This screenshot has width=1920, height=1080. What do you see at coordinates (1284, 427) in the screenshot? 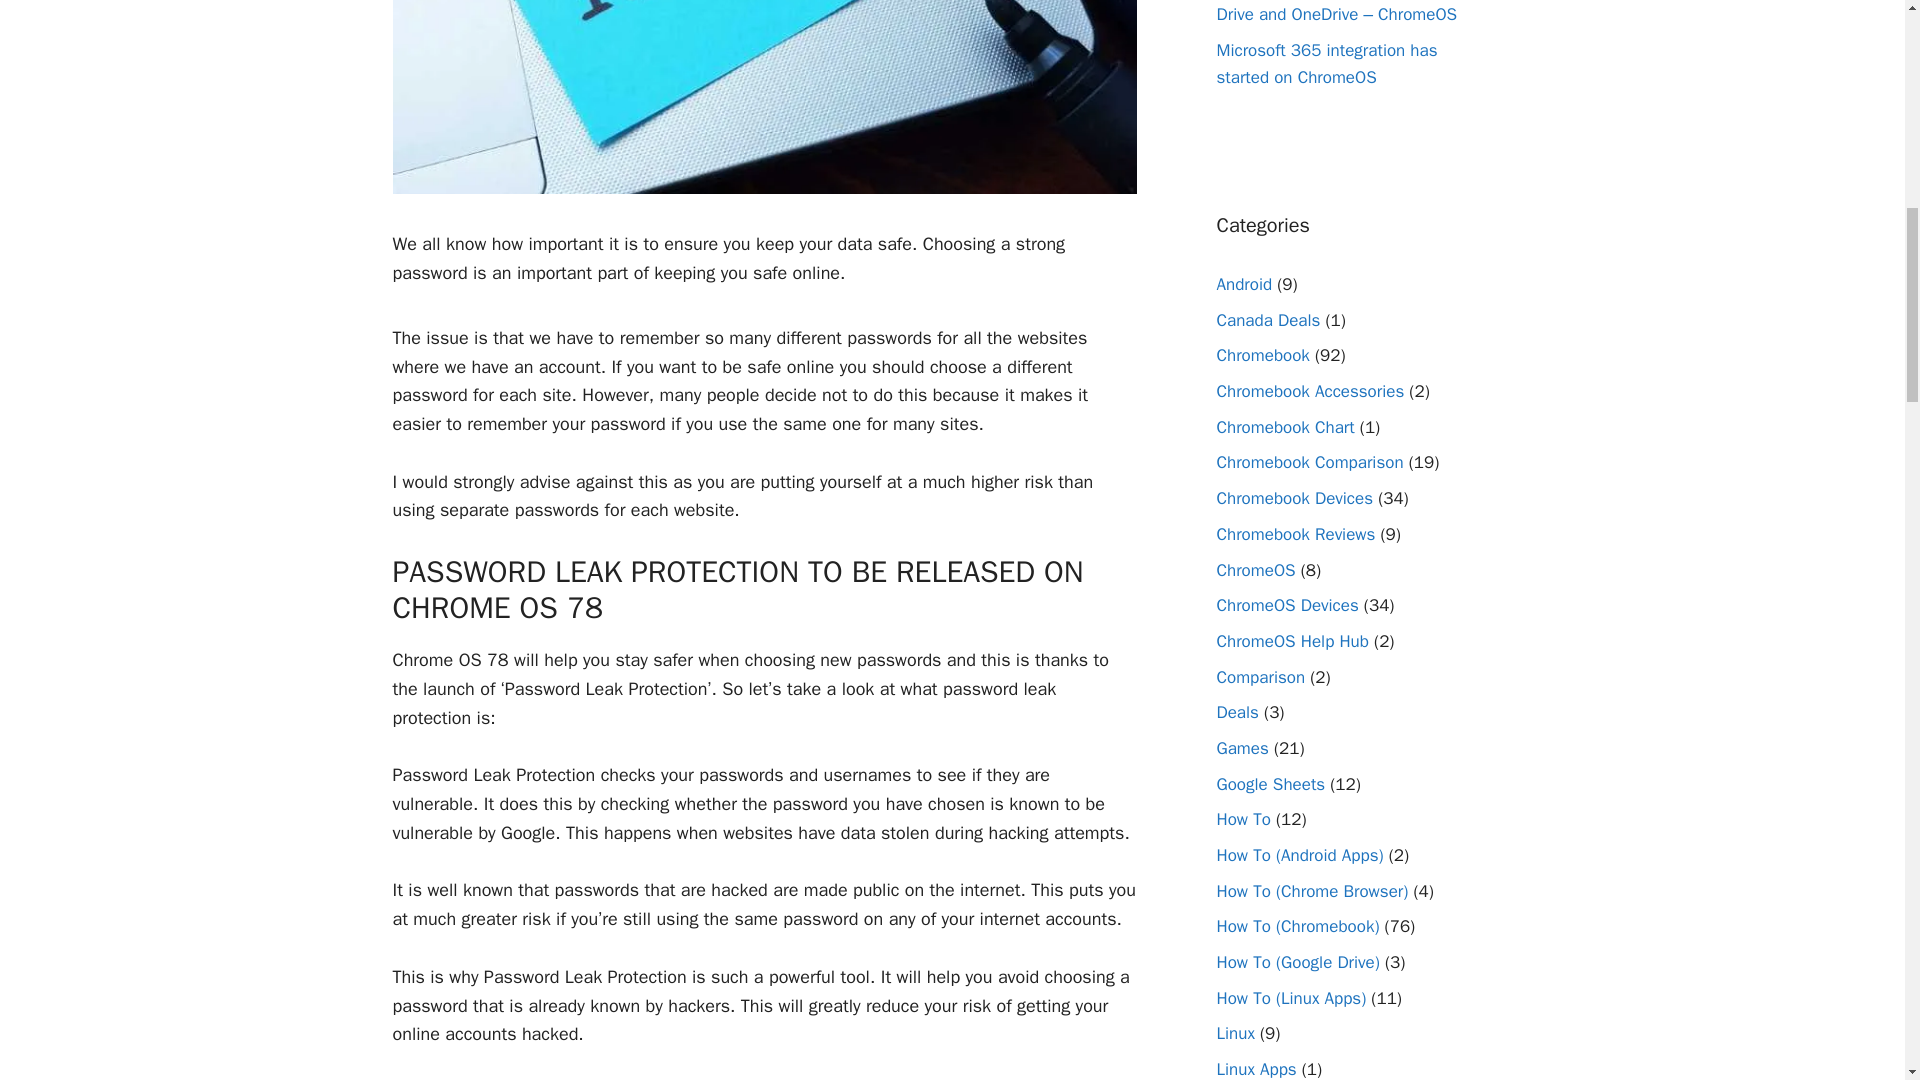
I see `Chromebook Chart` at bounding box center [1284, 427].